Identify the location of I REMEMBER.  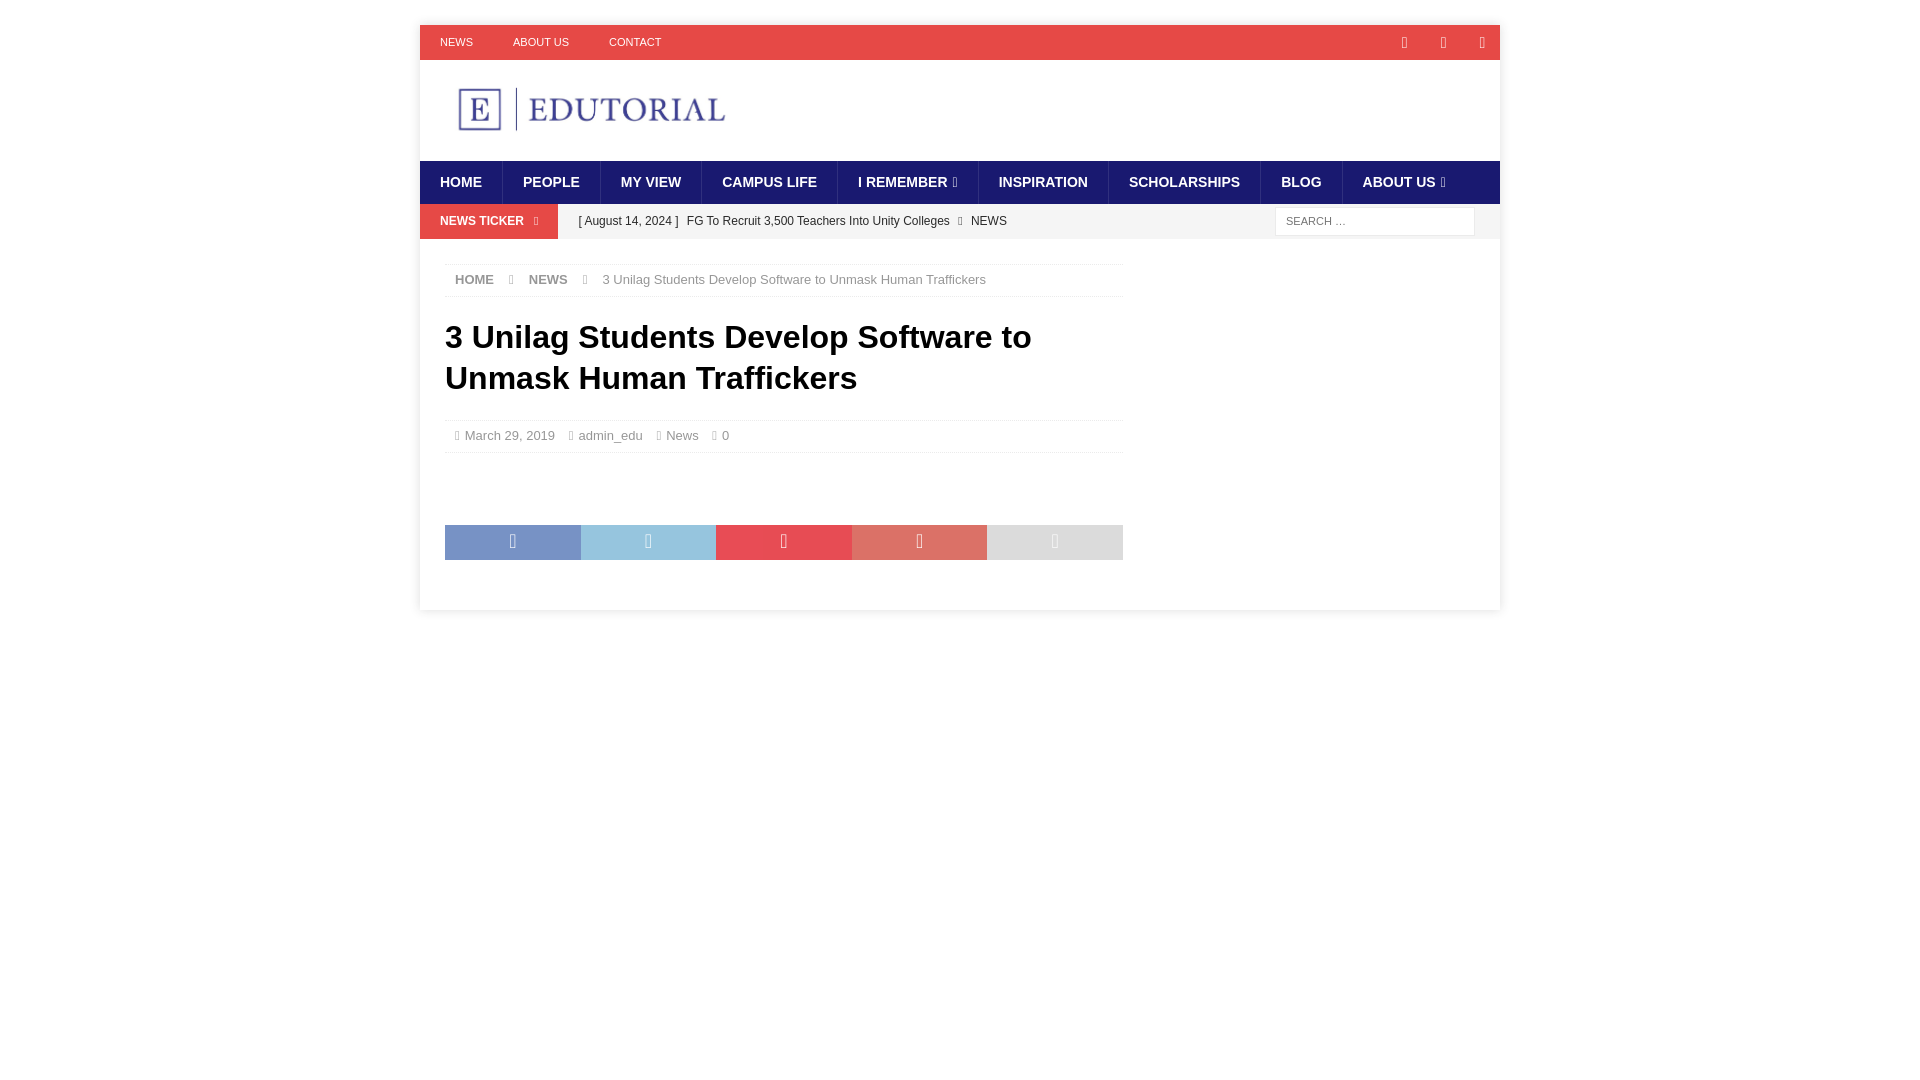
(907, 182).